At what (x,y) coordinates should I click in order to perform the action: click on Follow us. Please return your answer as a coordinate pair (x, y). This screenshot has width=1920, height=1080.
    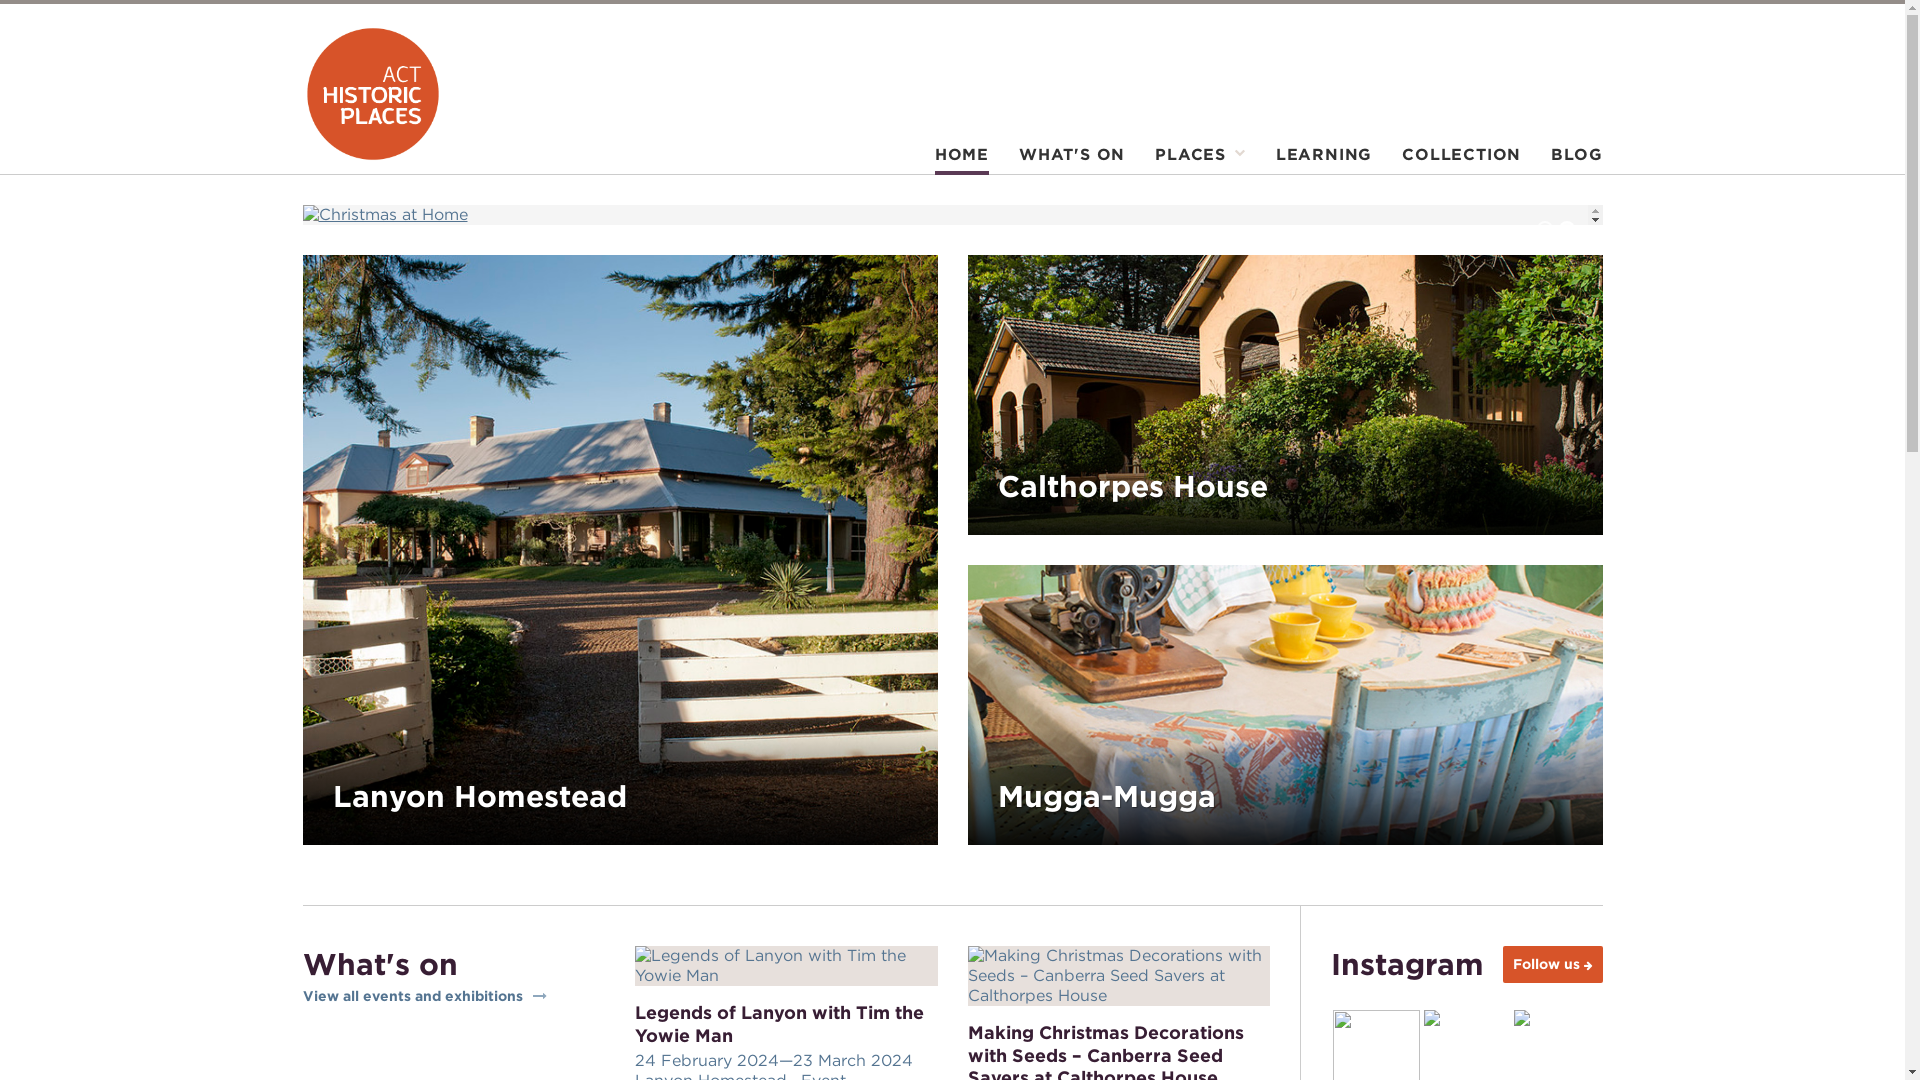
    Looking at the image, I should click on (1552, 964).